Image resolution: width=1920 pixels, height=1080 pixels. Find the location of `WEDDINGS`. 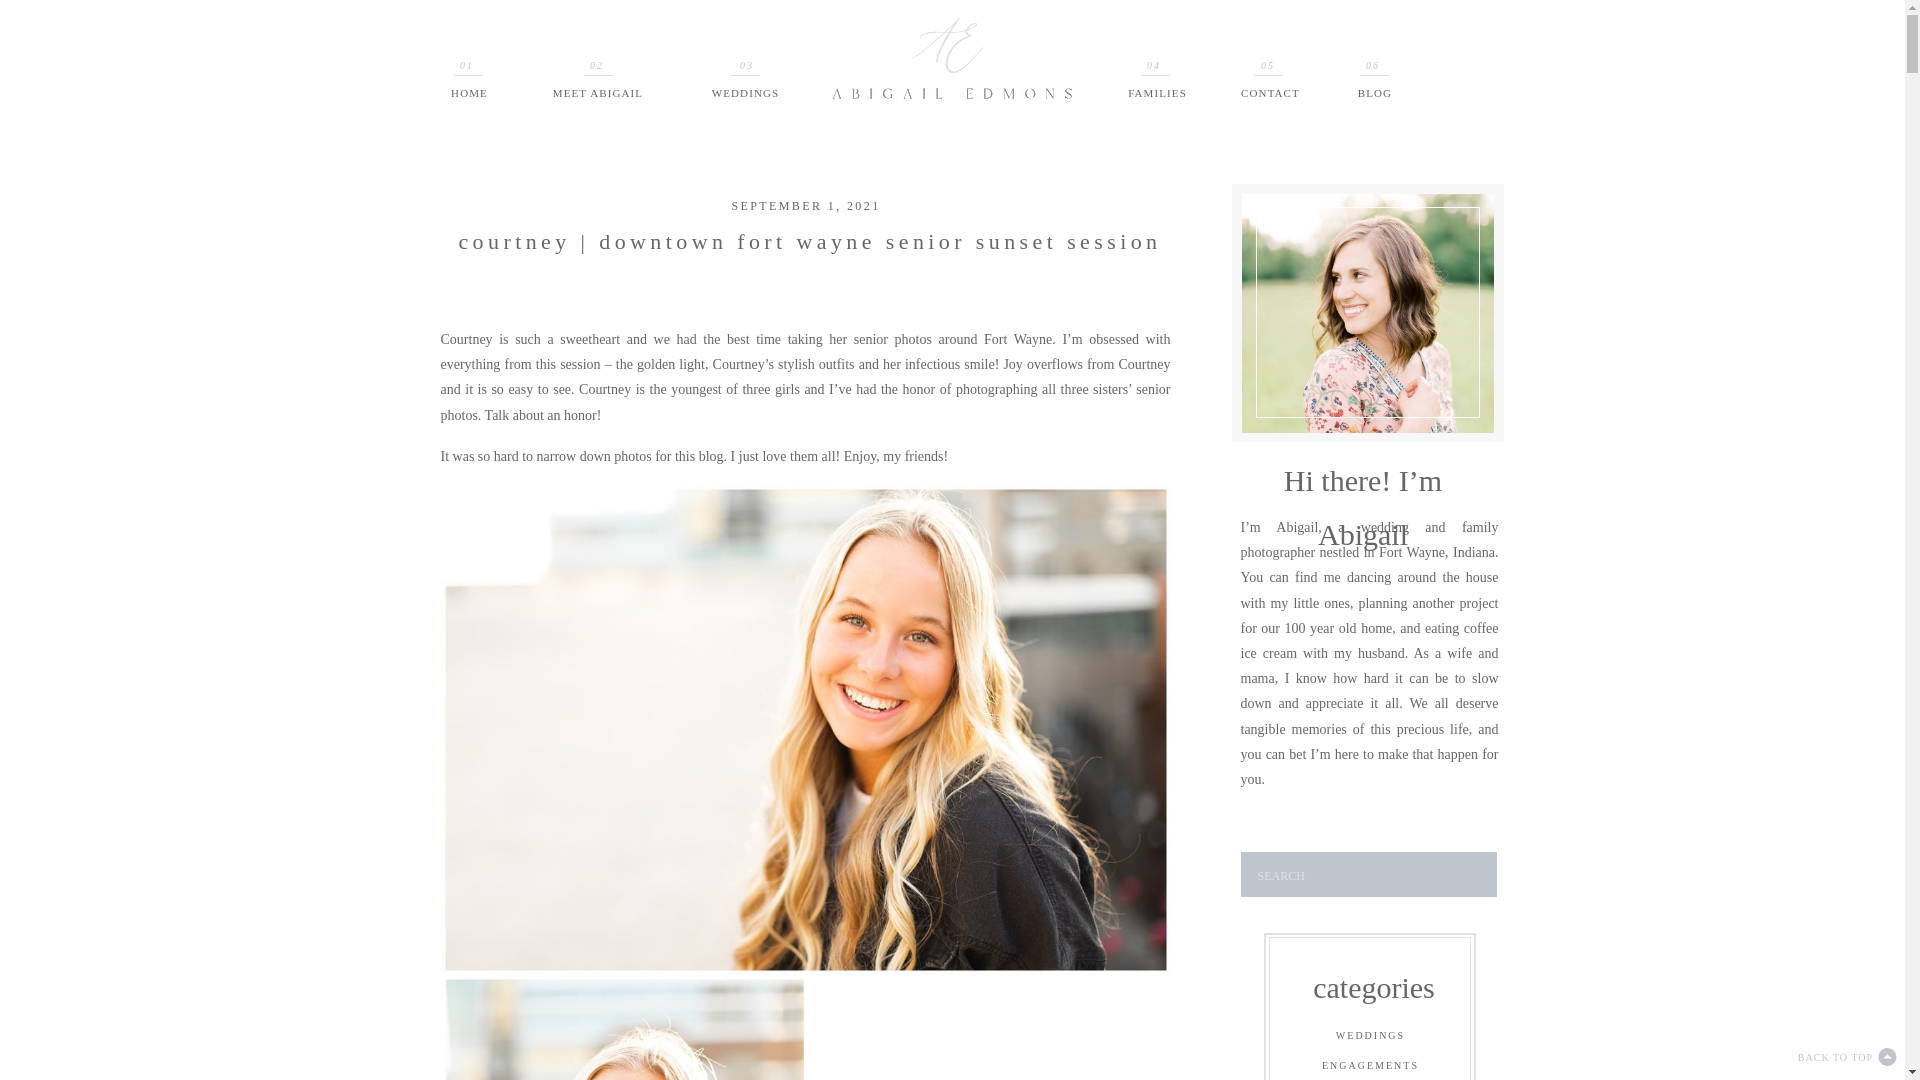

WEDDINGS is located at coordinates (882, 24).